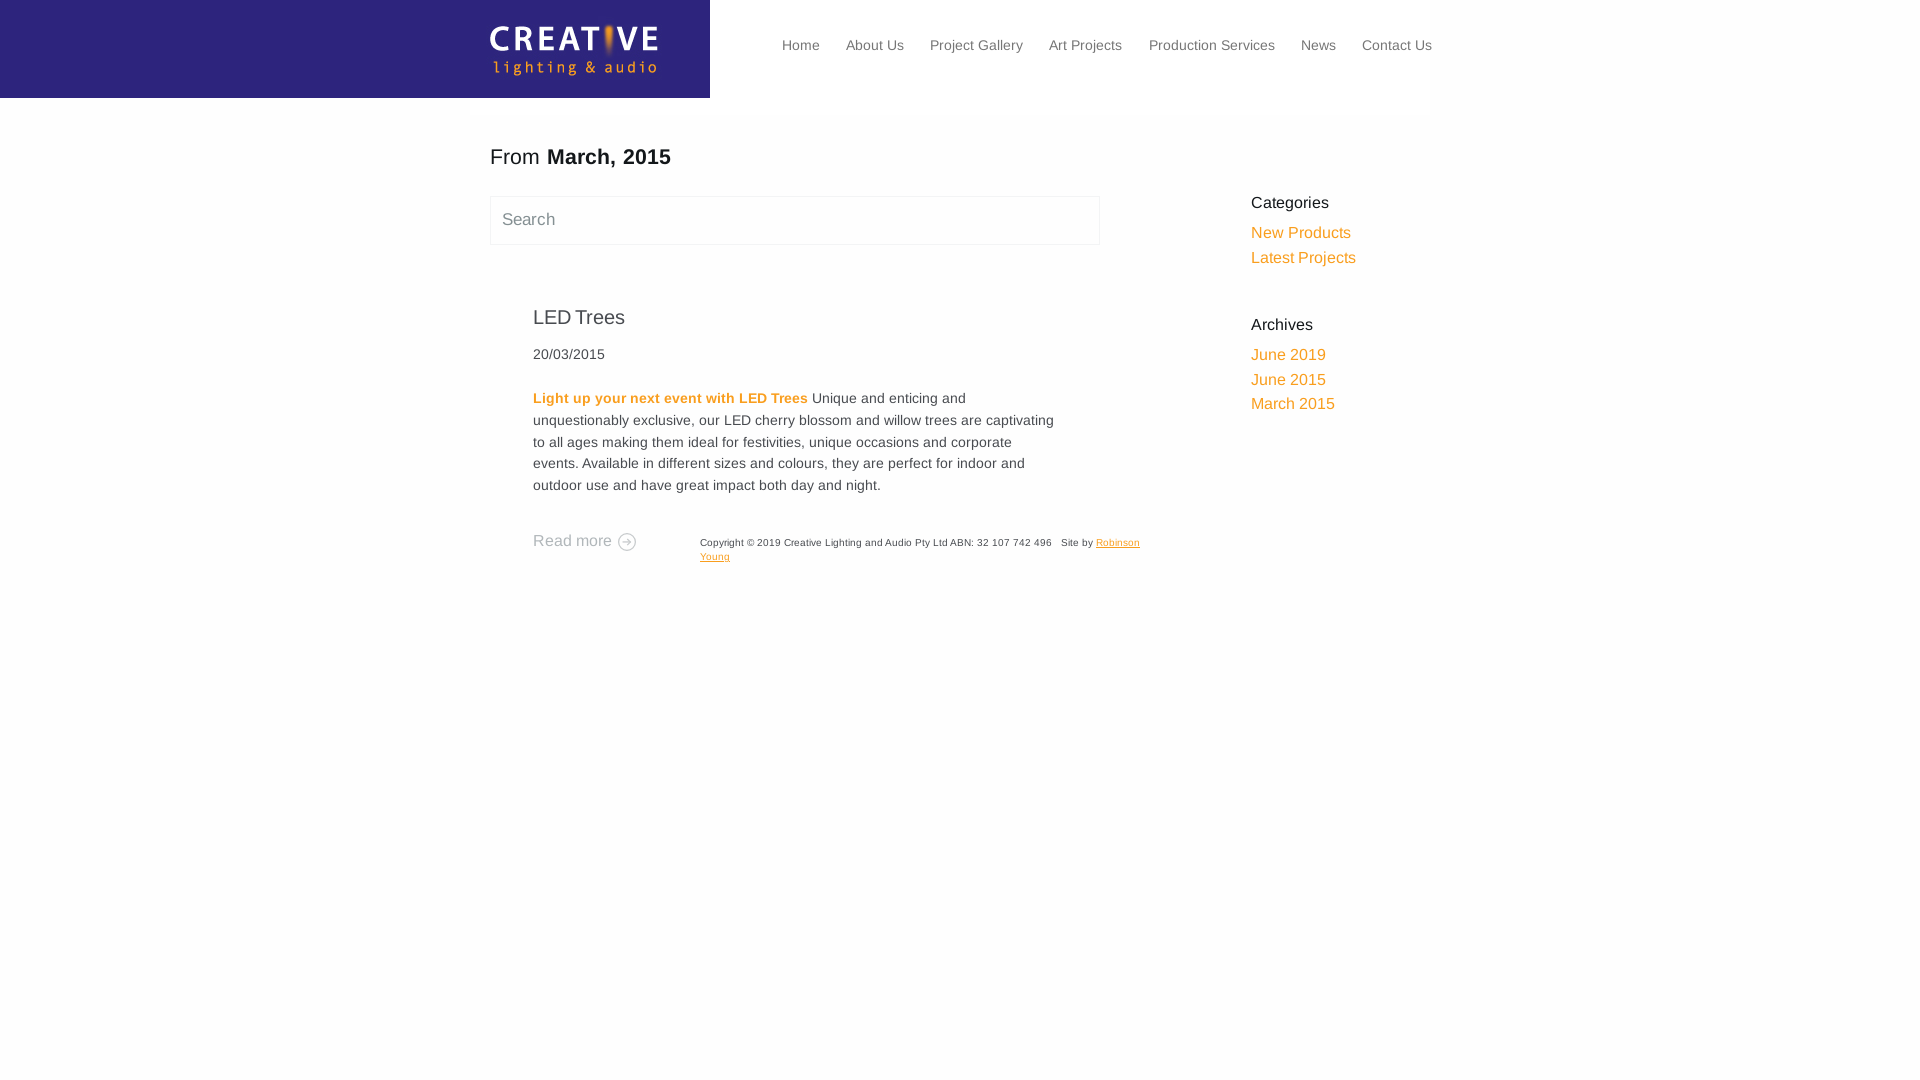  What do you see at coordinates (794, 541) in the screenshot?
I see `Read more` at bounding box center [794, 541].